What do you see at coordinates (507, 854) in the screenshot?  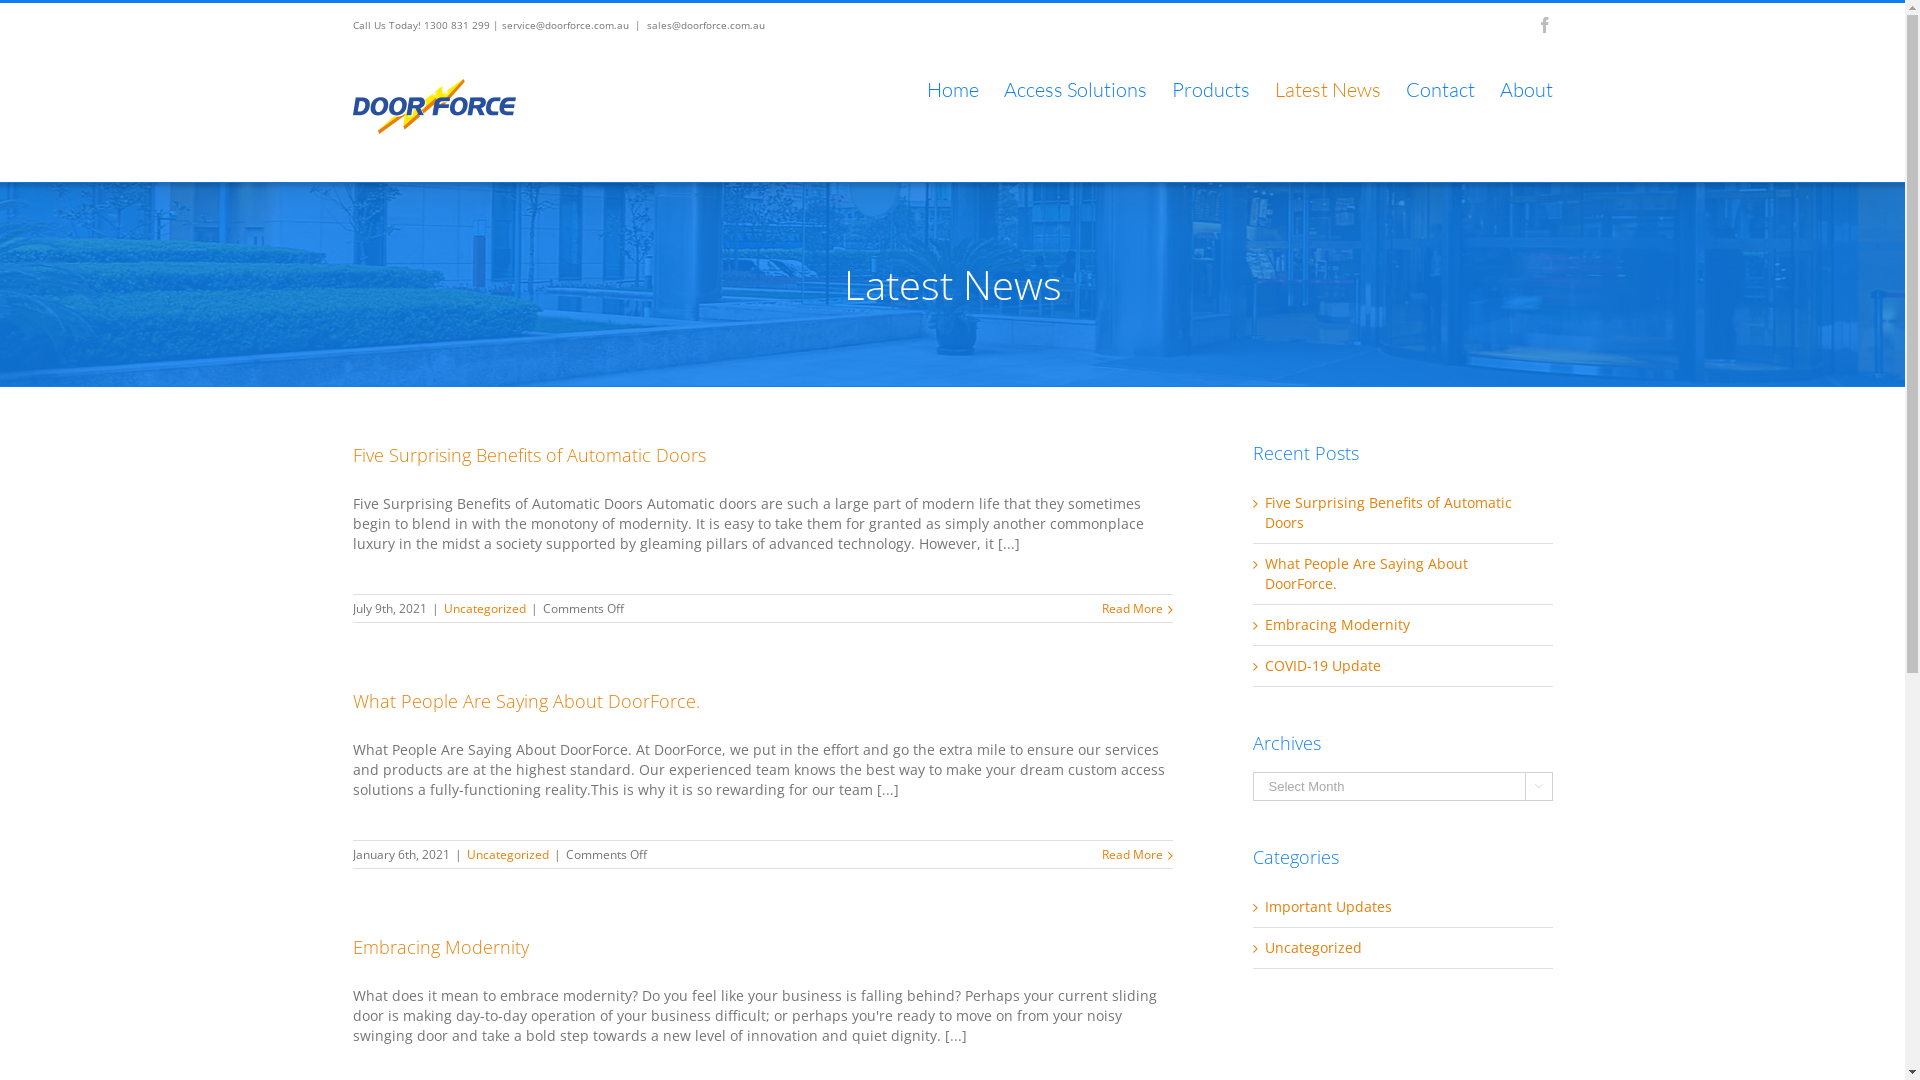 I see `Uncategorized` at bounding box center [507, 854].